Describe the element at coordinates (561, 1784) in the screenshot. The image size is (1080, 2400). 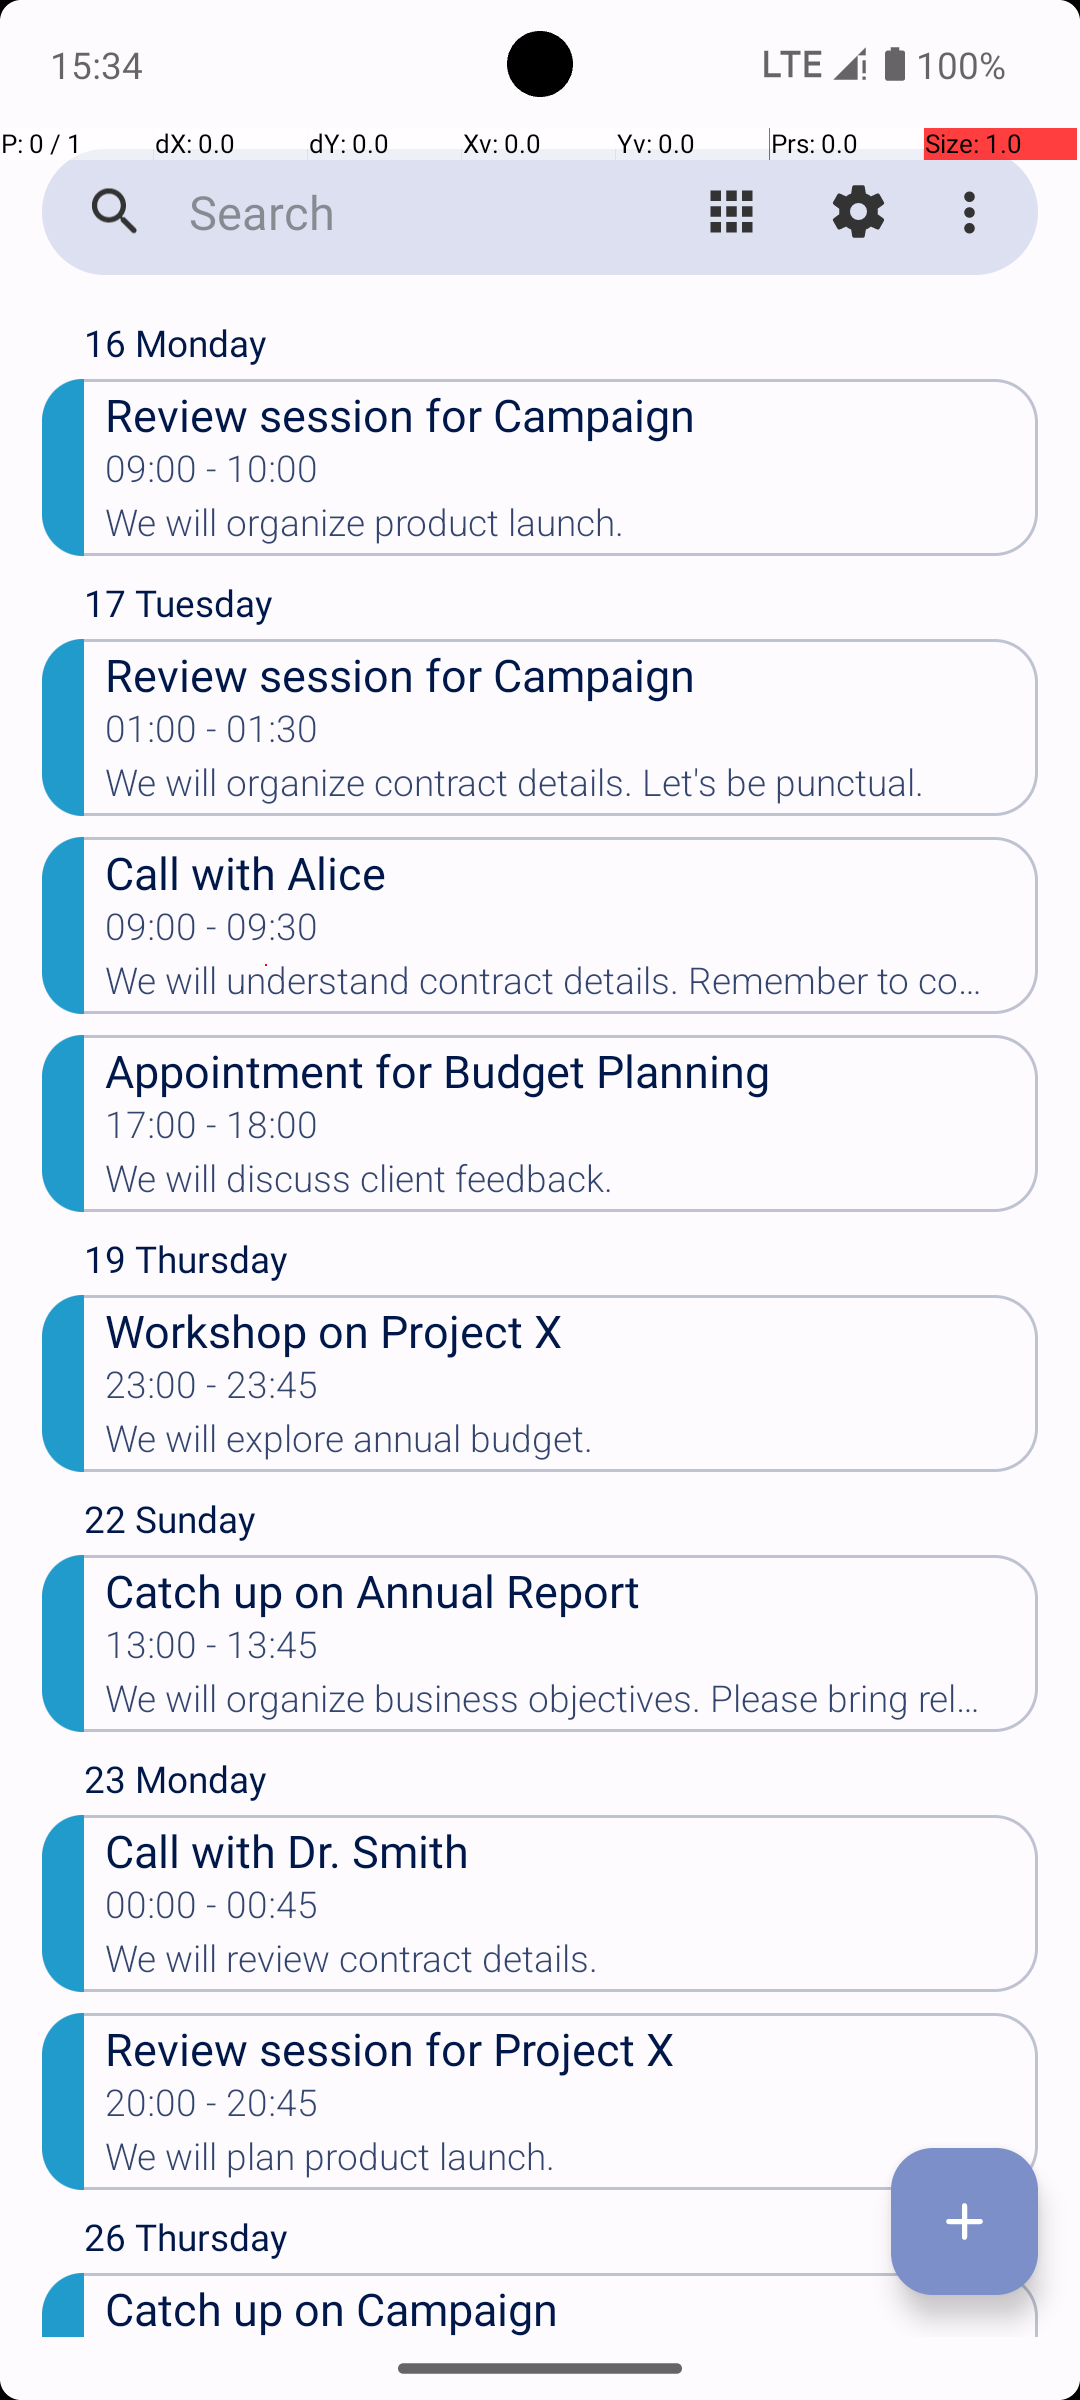
I see `23 Monday` at that location.